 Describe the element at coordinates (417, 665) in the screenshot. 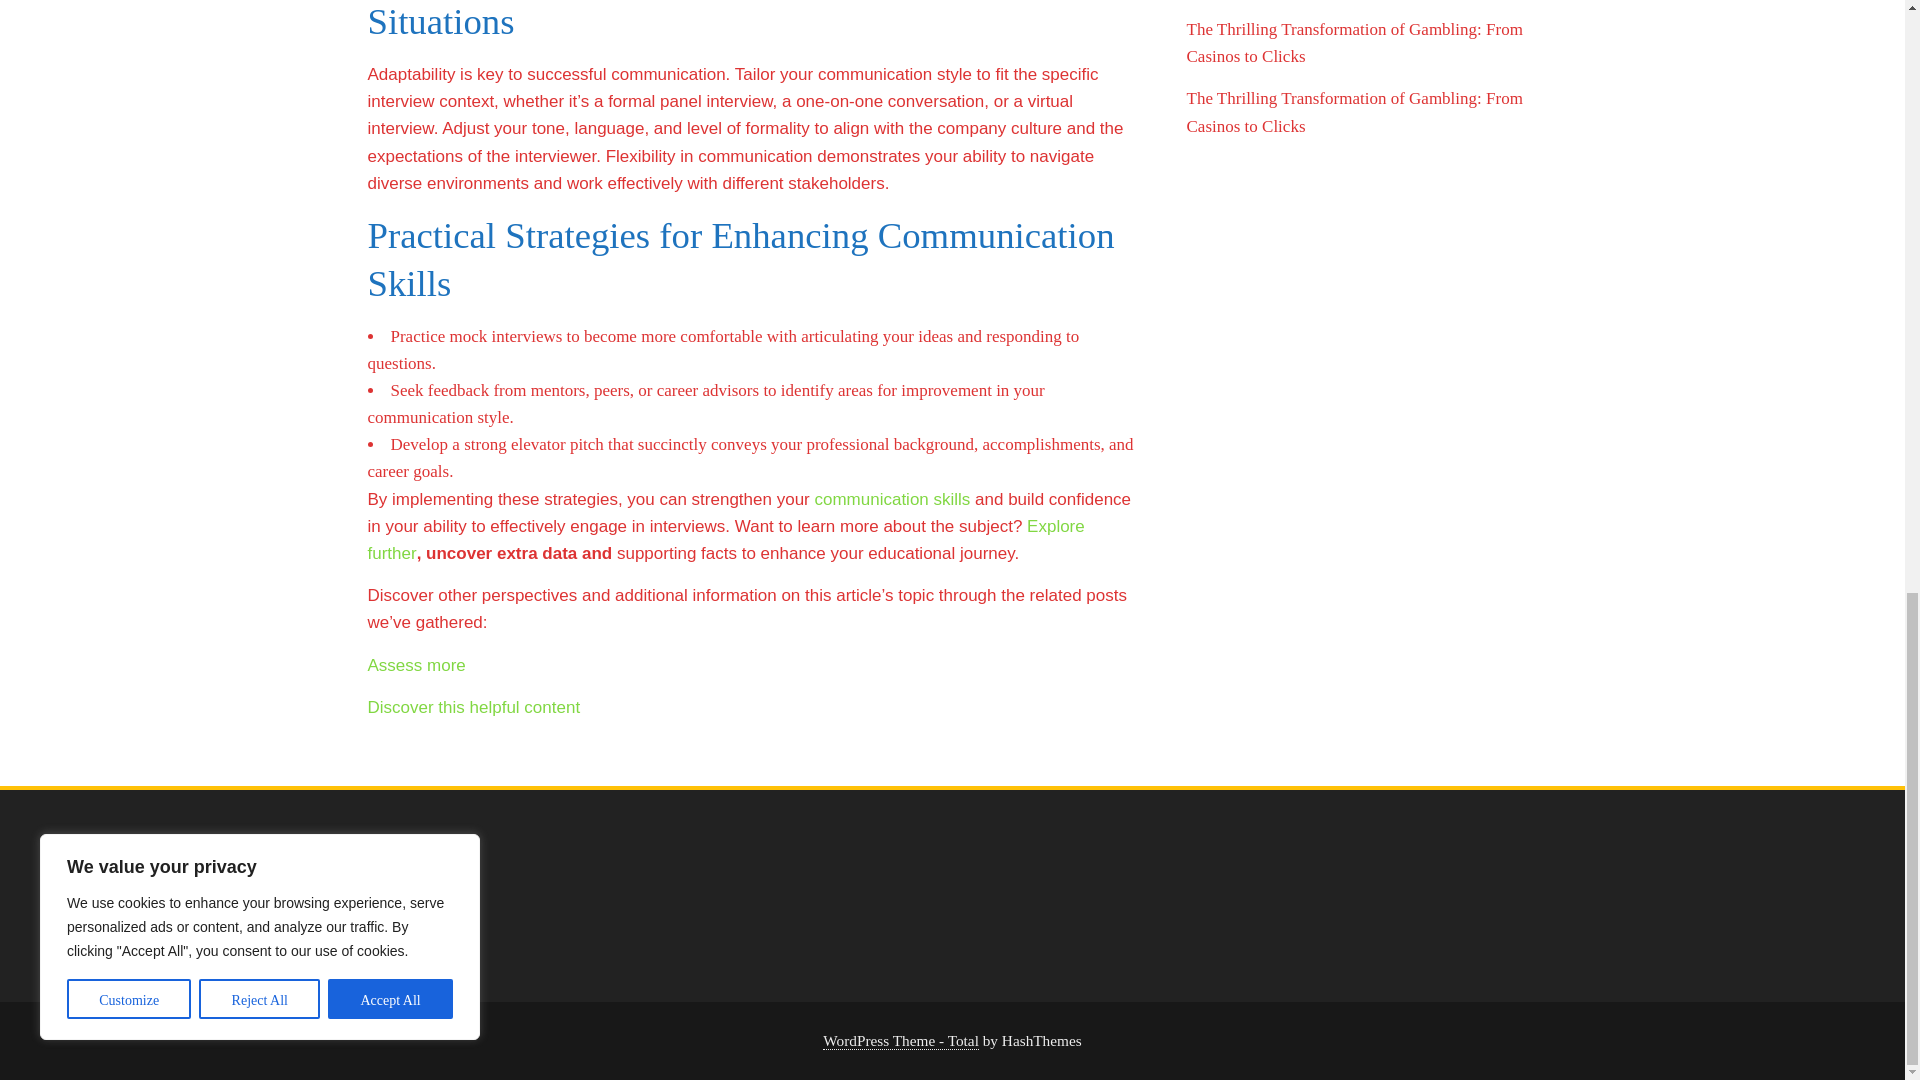

I see `Assess more` at that location.